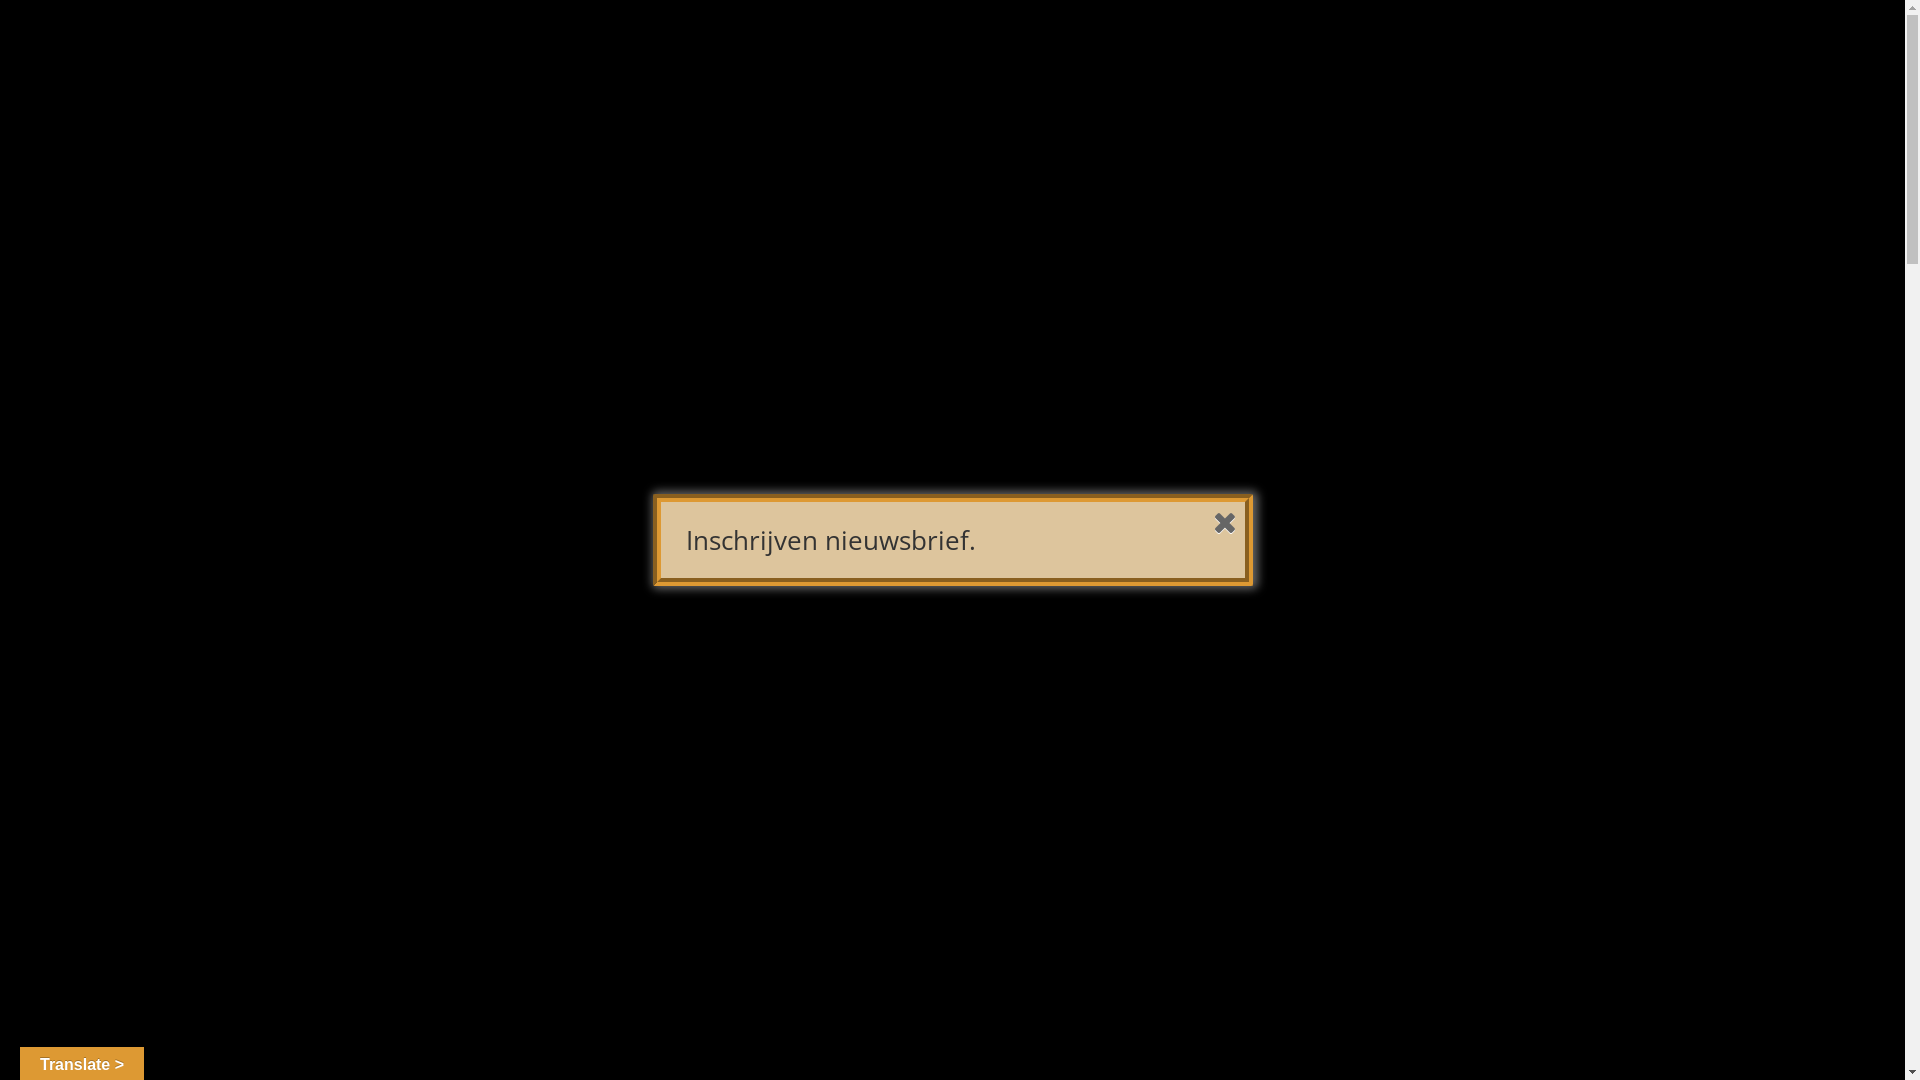  What do you see at coordinates (374, 38) in the screenshot?
I see `Startpagina` at bounding box center [374, 38].